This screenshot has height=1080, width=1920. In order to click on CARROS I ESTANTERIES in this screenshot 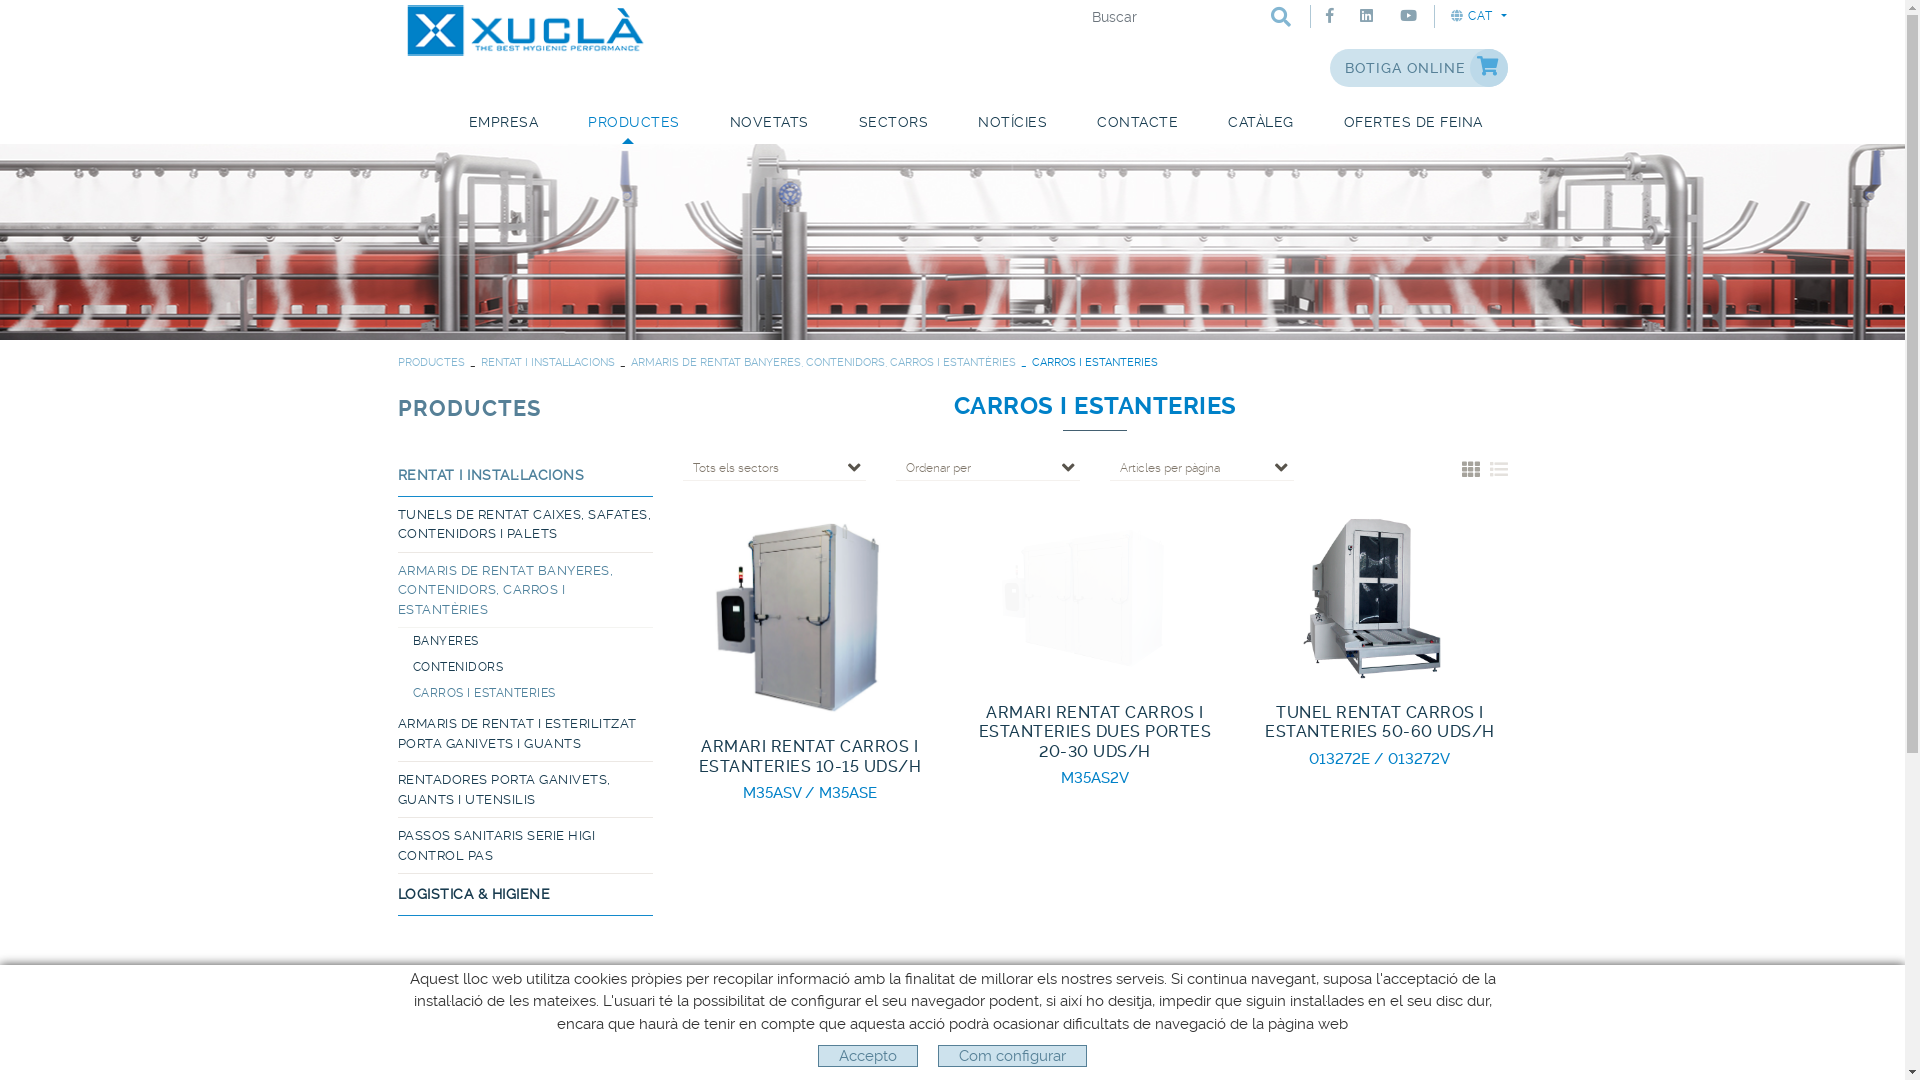, I will do `click(532, 693)`.